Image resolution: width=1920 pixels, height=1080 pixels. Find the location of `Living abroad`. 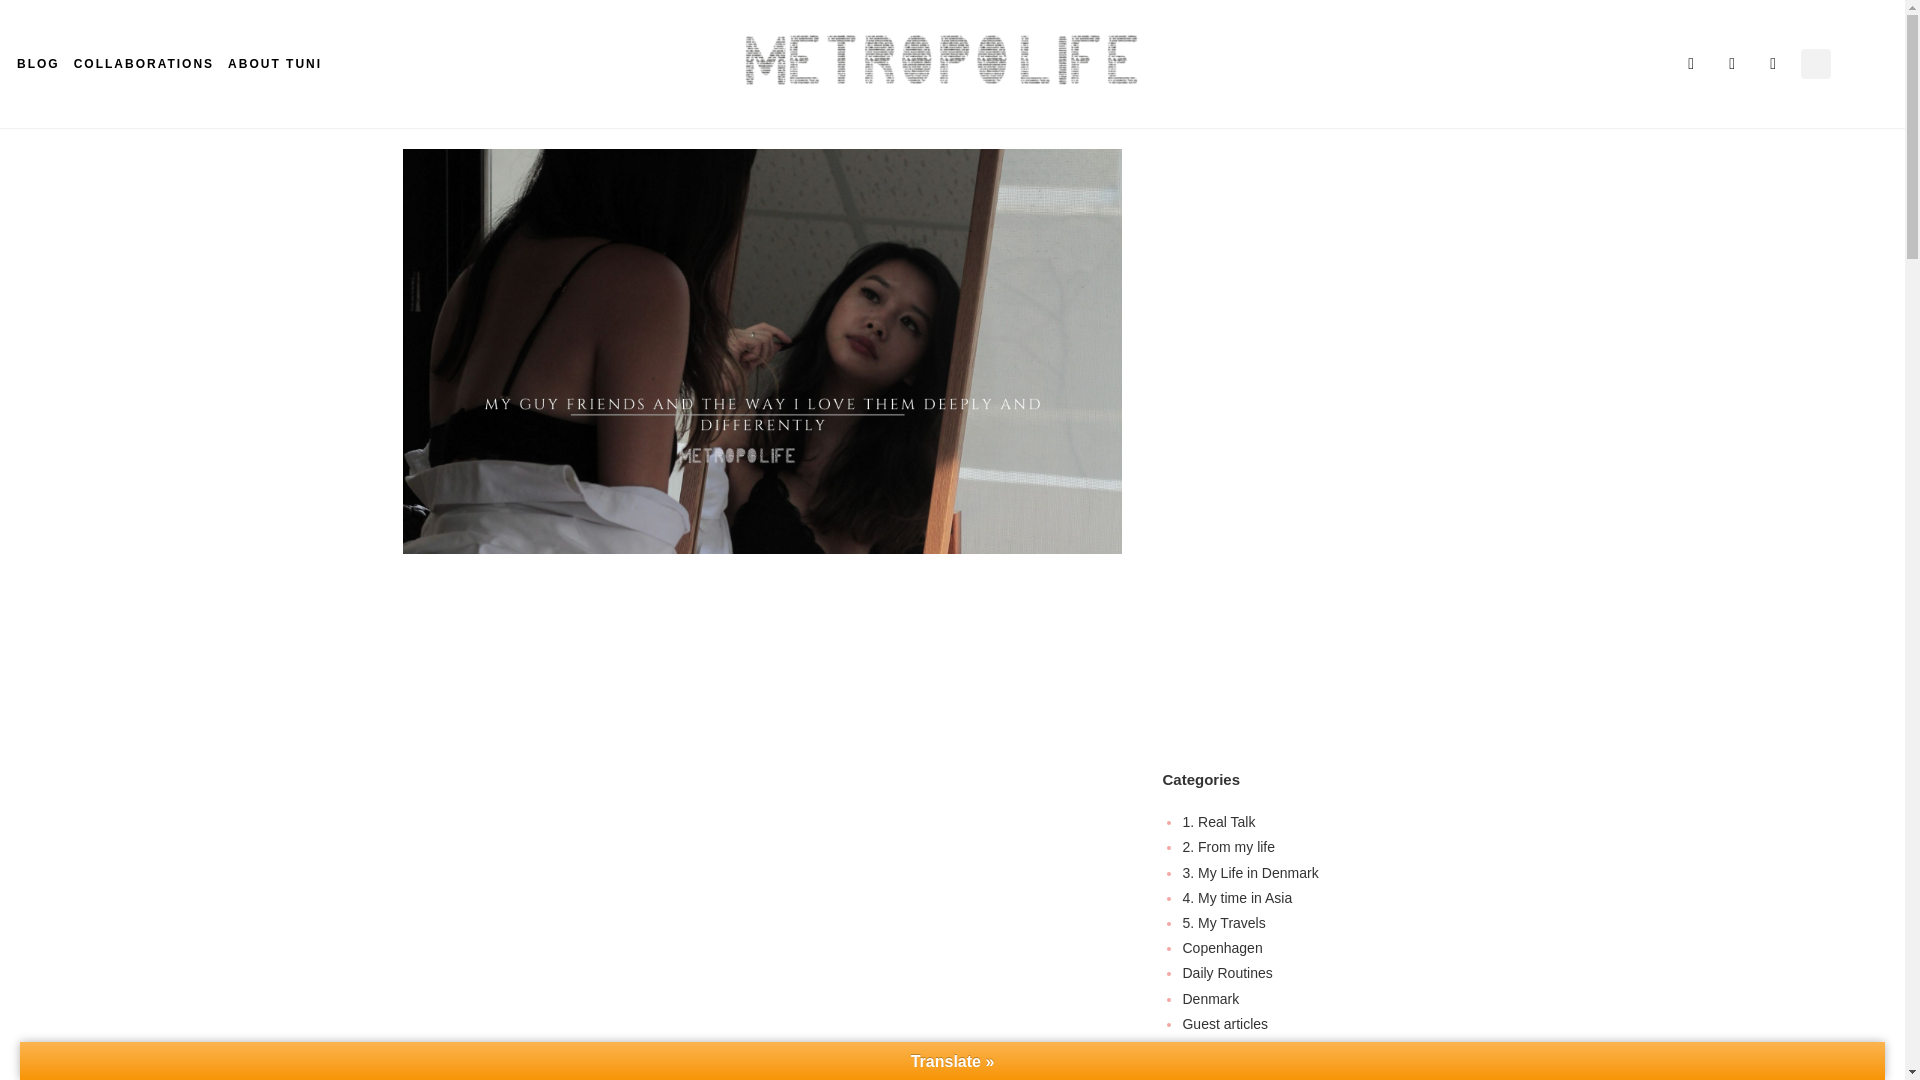

Living abroad is located at coordinates (1224, 1072).